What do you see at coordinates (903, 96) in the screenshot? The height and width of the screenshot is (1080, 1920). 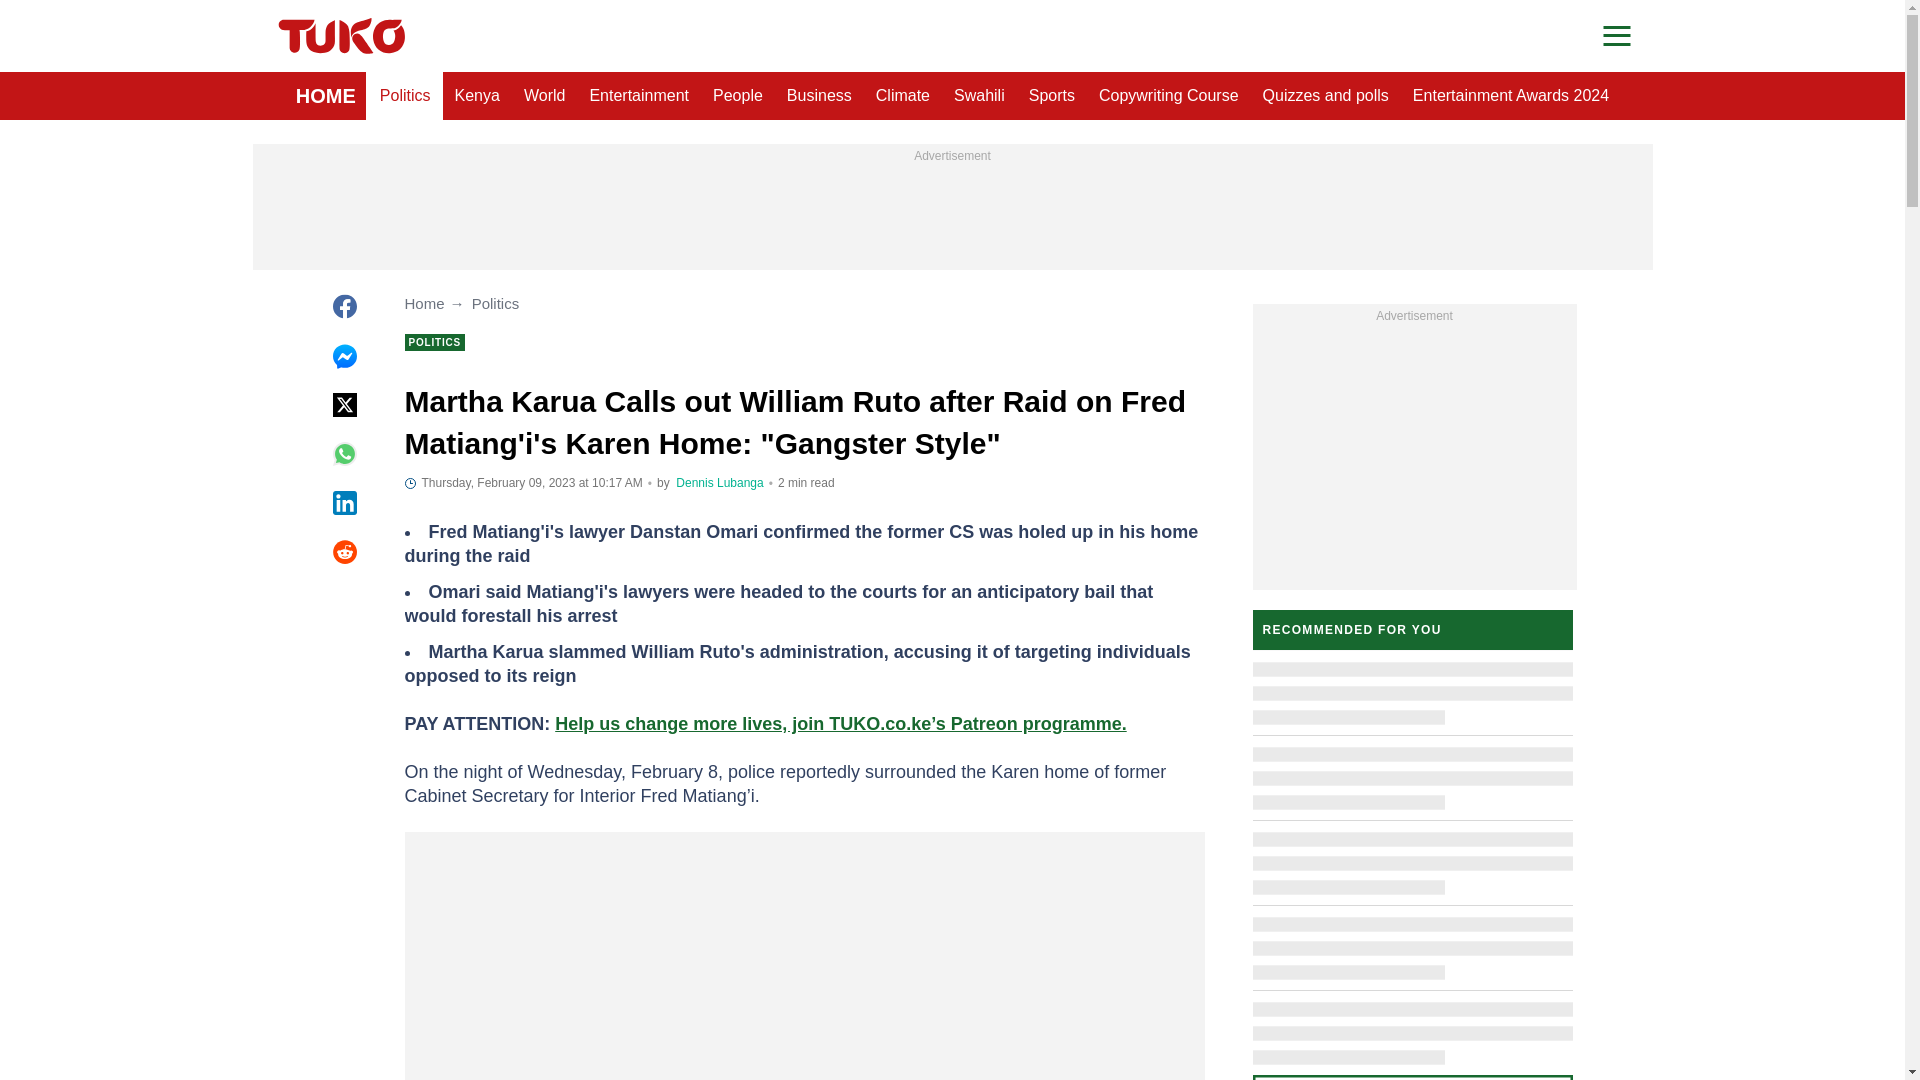 I see `Climate` at bounding box center [903, 96].